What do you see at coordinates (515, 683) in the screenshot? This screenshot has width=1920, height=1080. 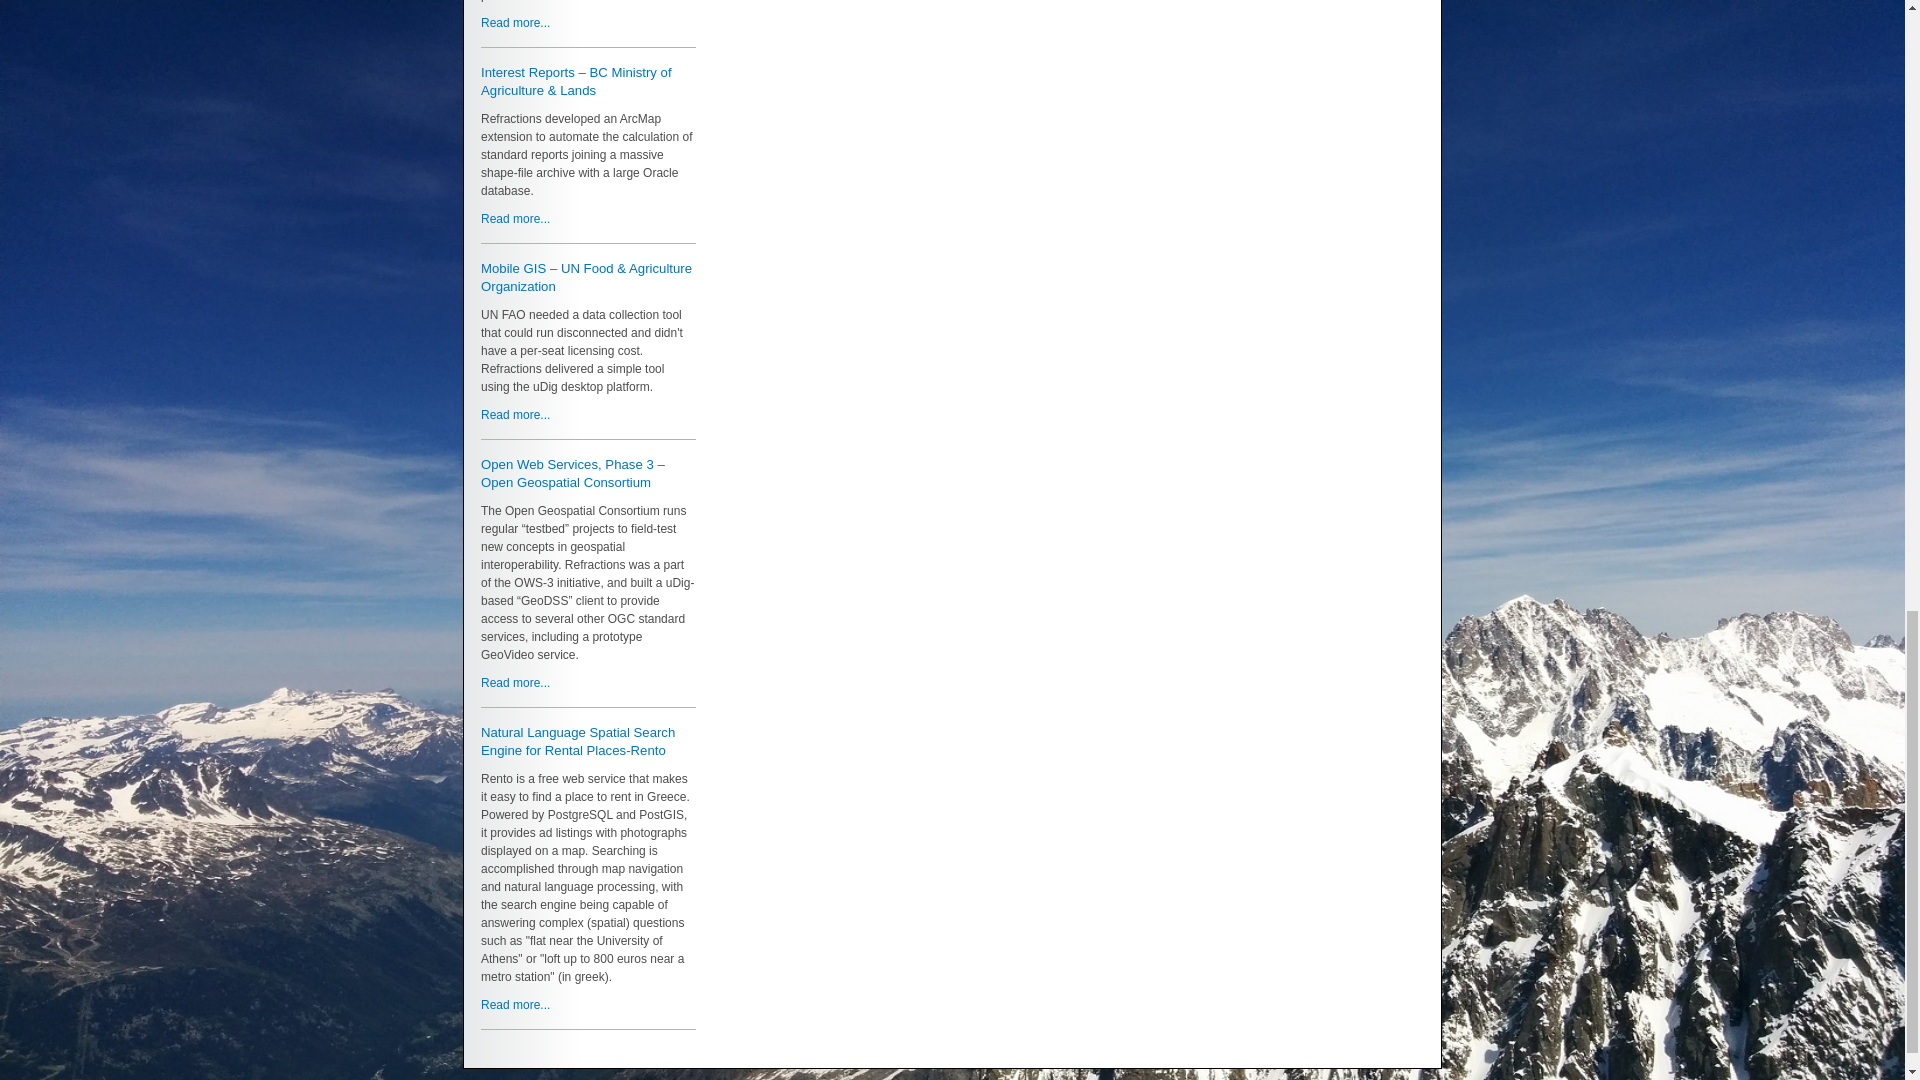 I see `Read more...` at bounding box center [515, 683].